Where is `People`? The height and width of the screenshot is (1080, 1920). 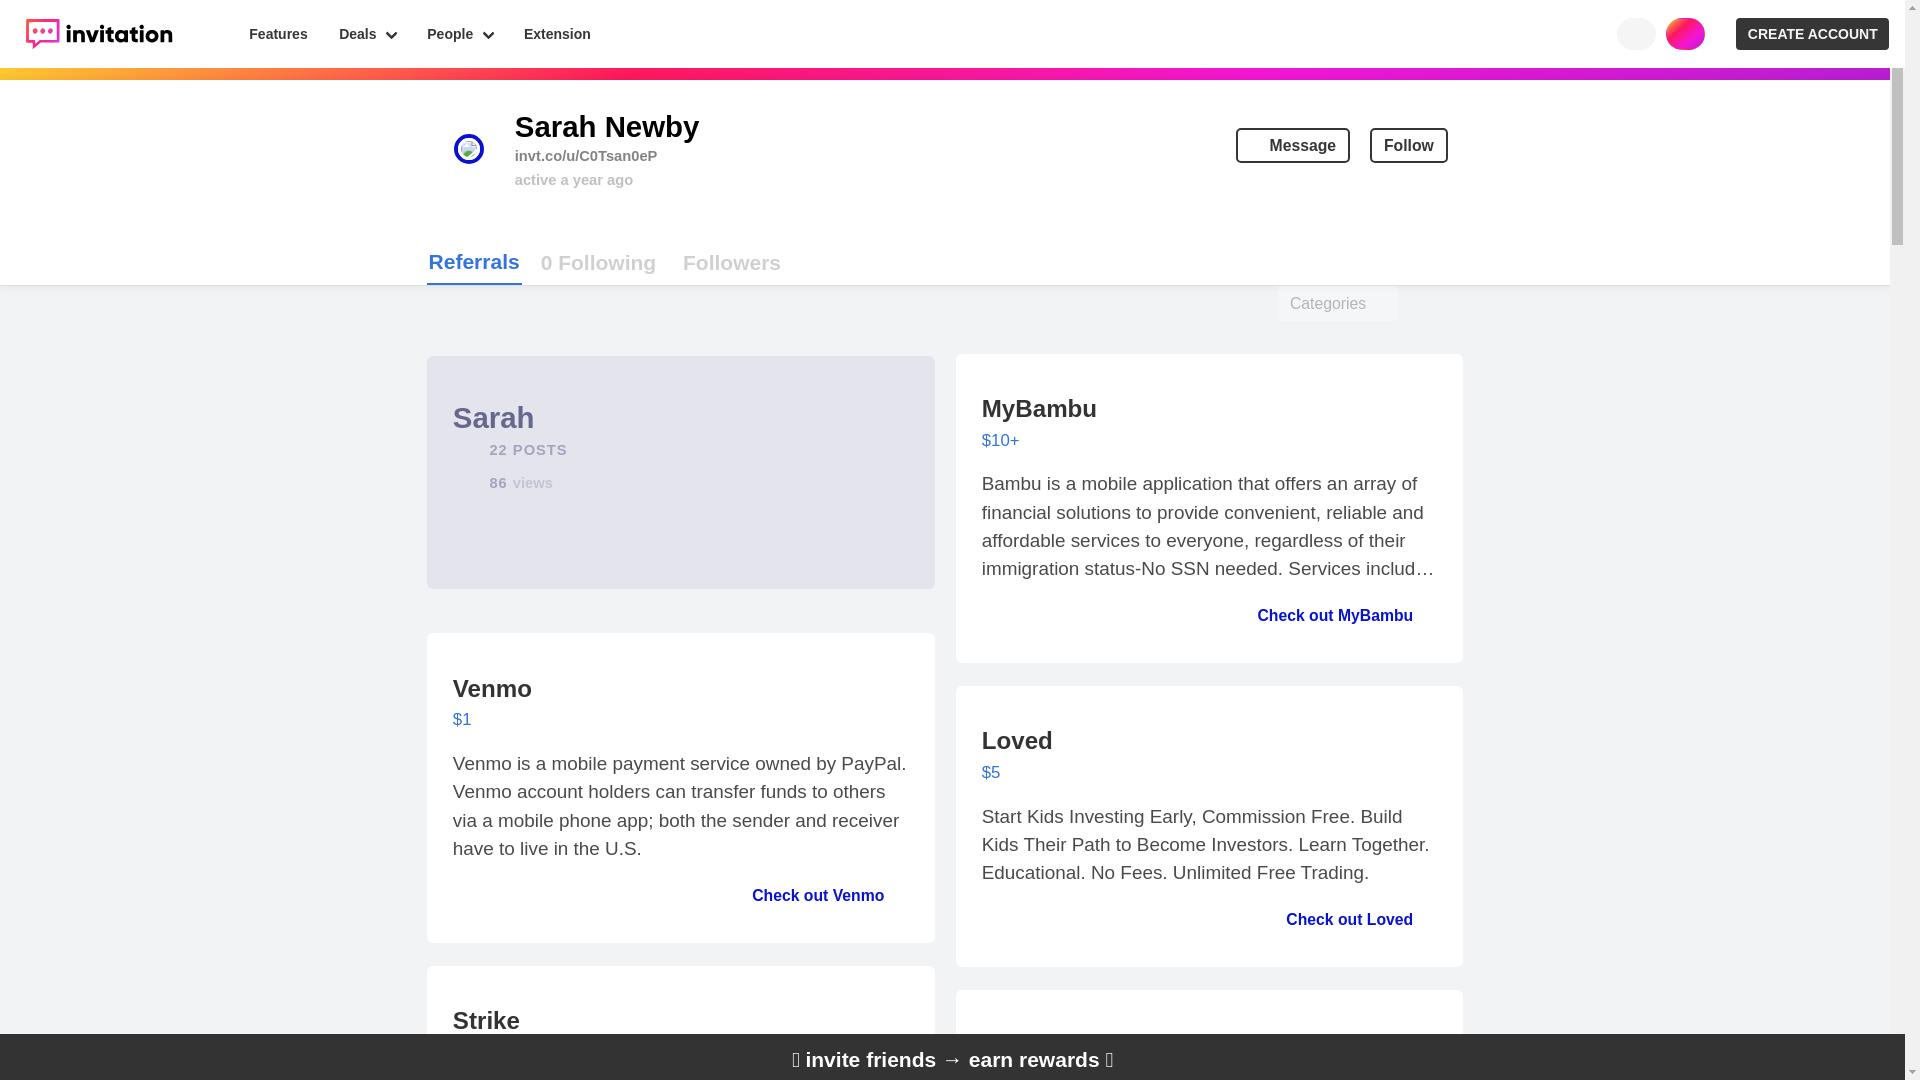 People is located at coordinates (1408, 146).